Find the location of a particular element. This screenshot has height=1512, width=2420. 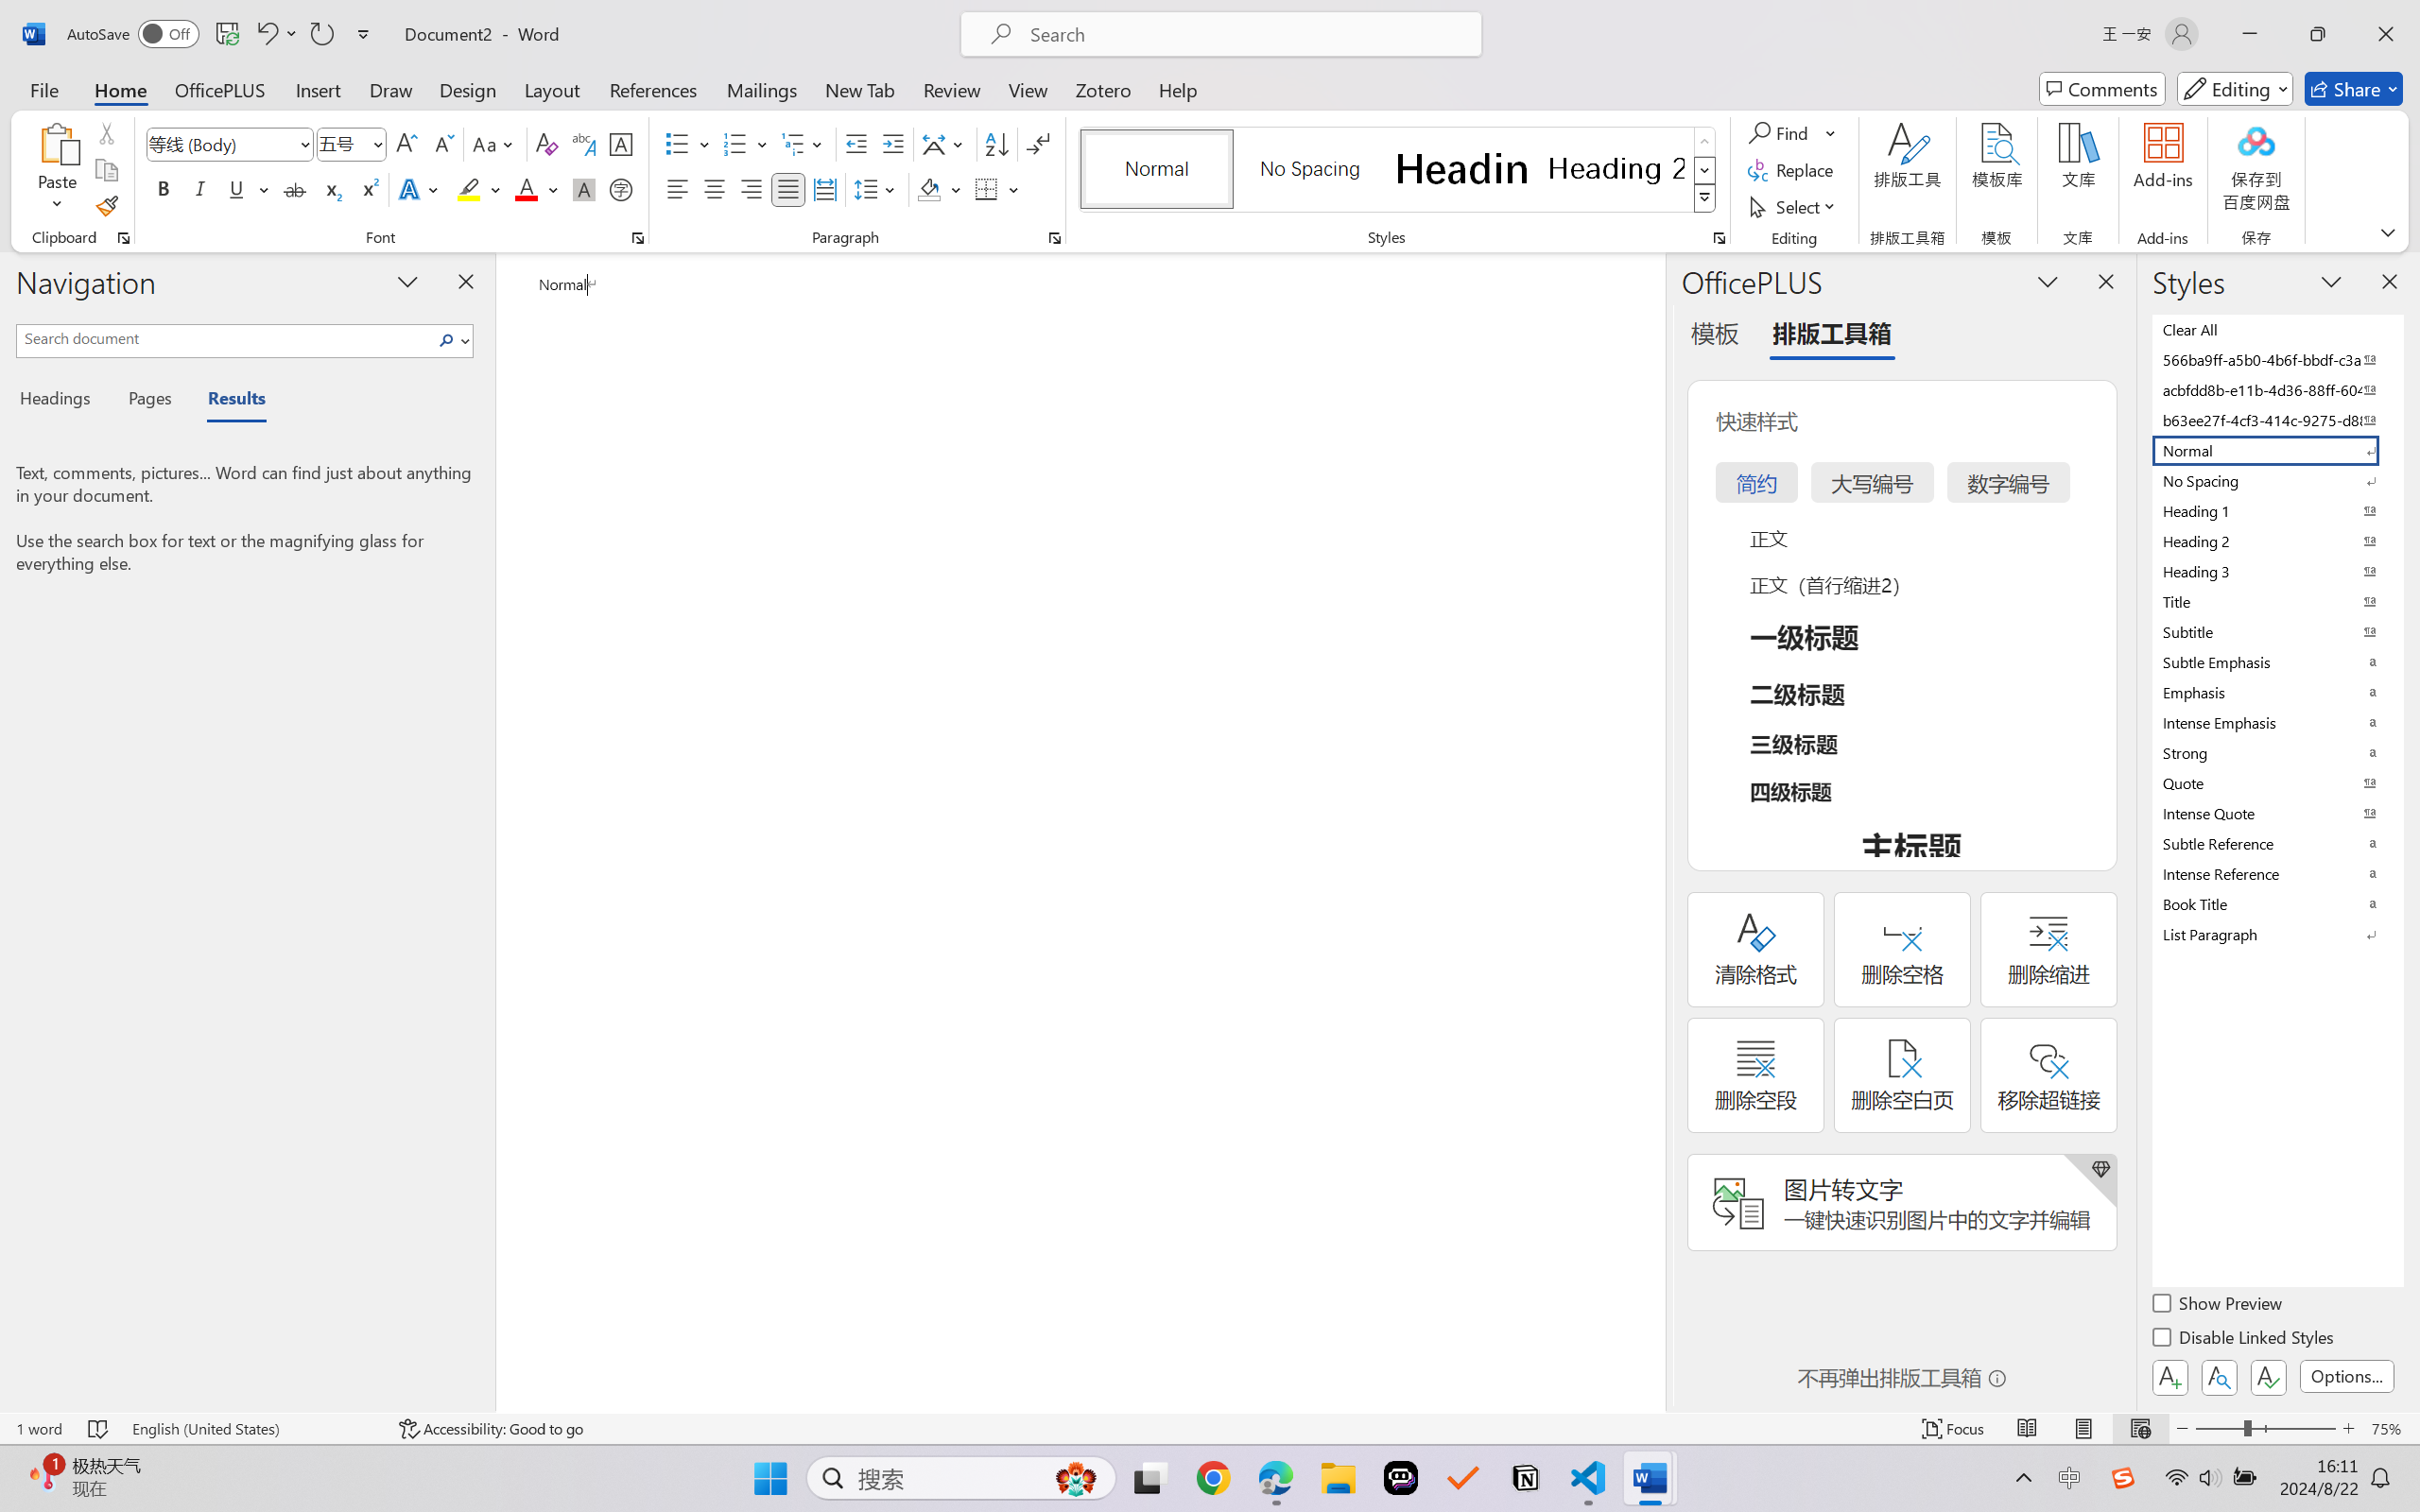

Clear Formatting is located at coordinates (546, 144).